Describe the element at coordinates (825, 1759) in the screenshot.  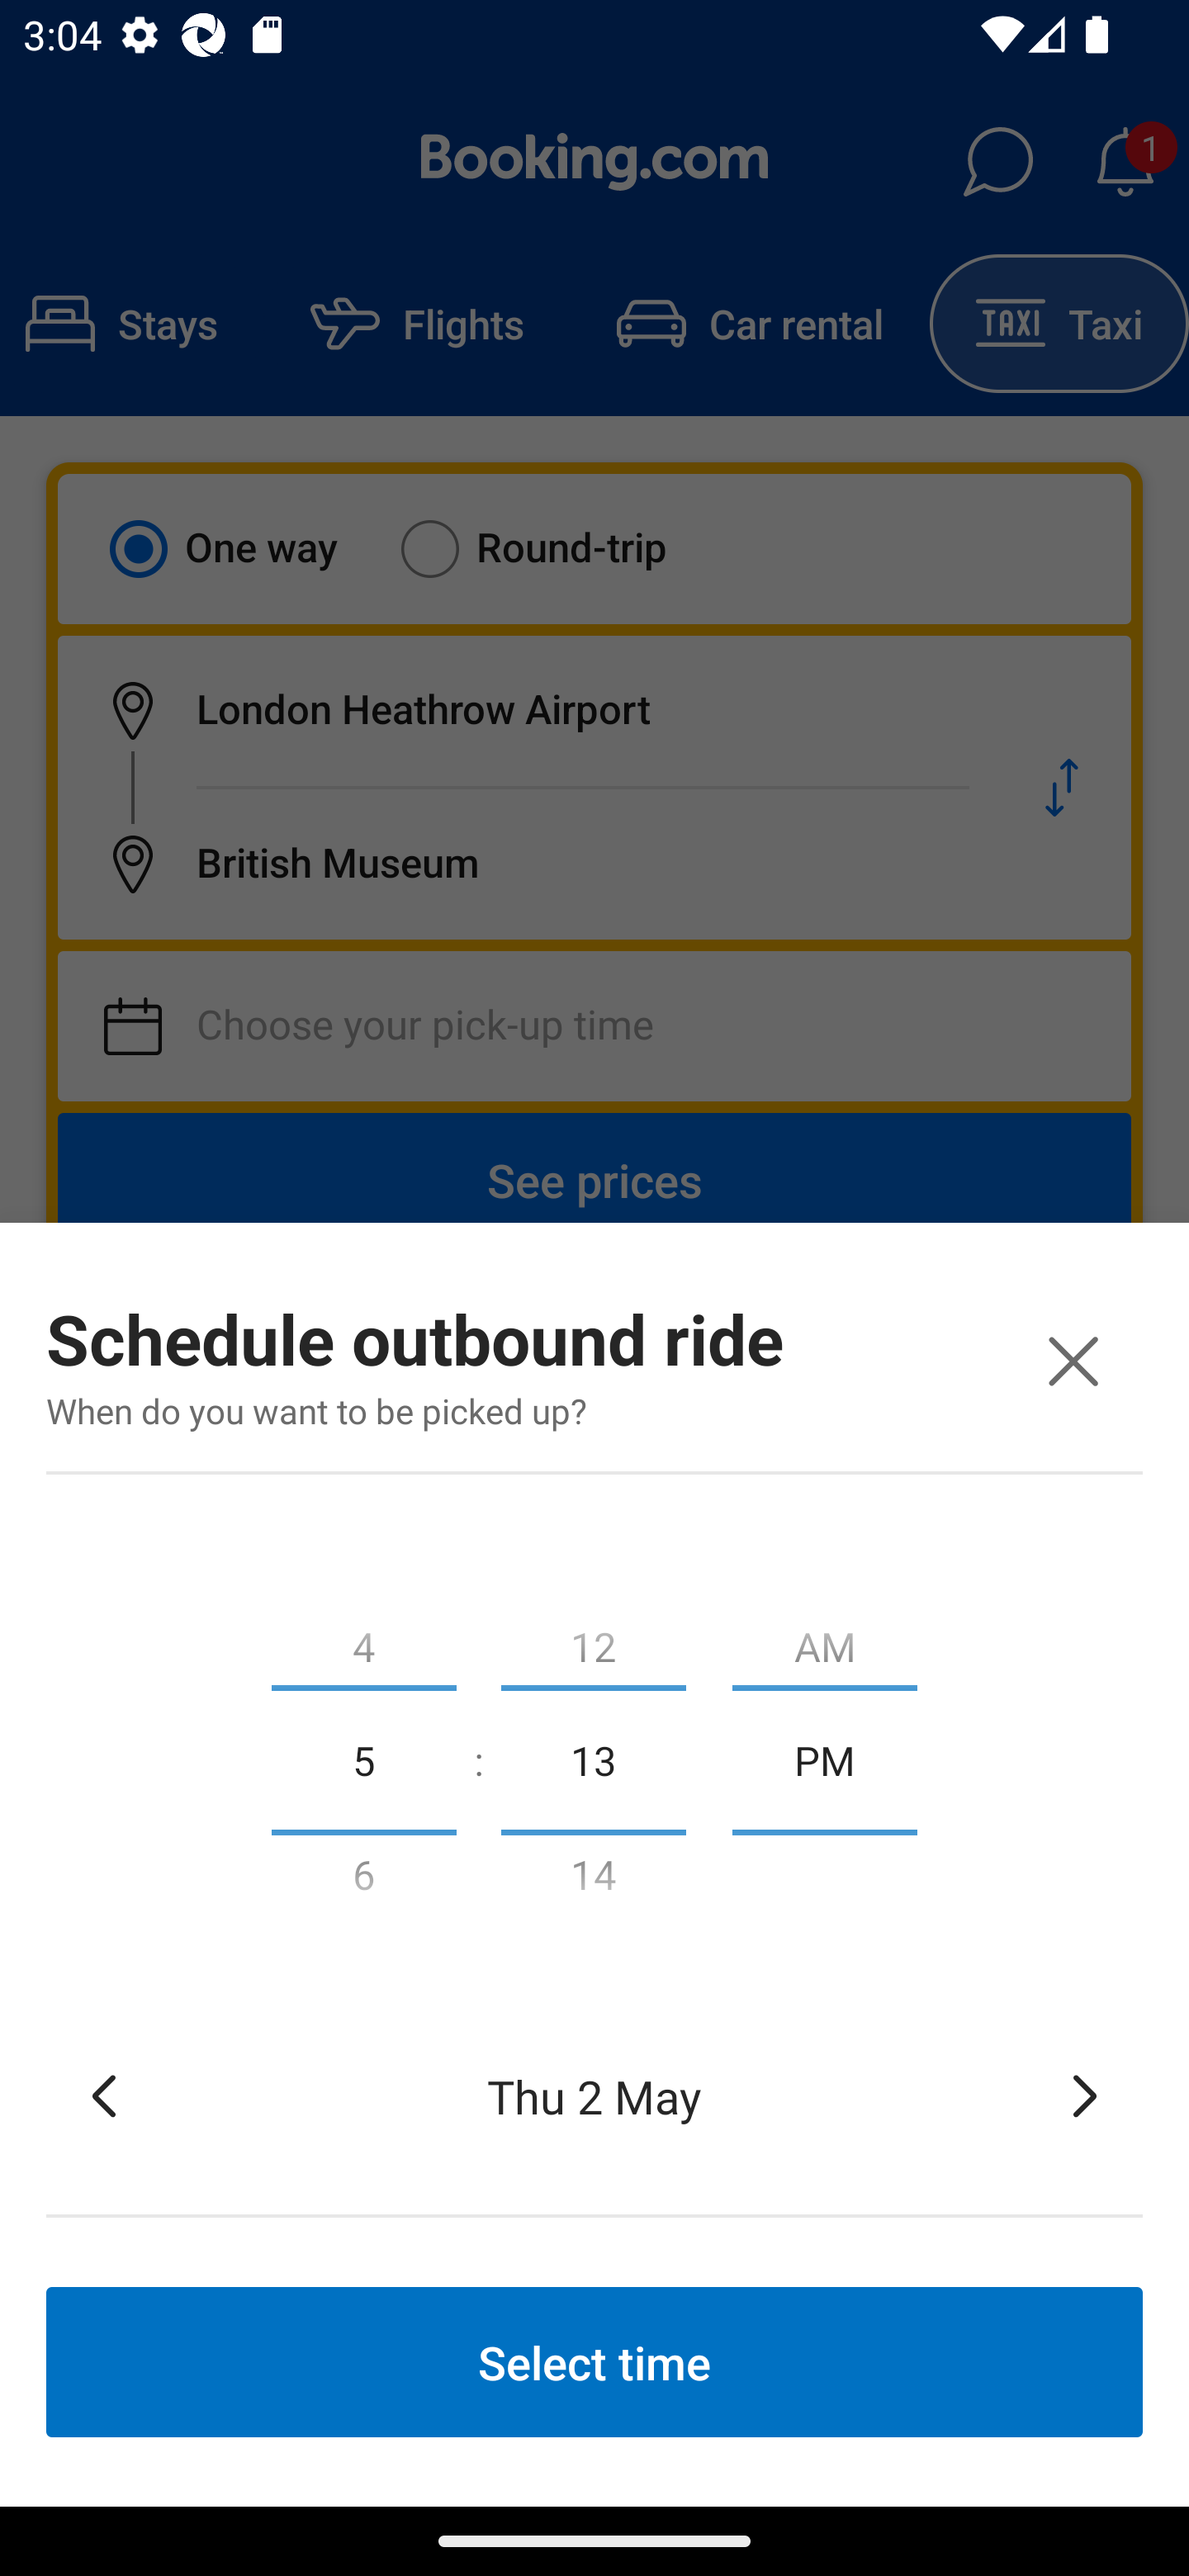
I see `PM` at that location.